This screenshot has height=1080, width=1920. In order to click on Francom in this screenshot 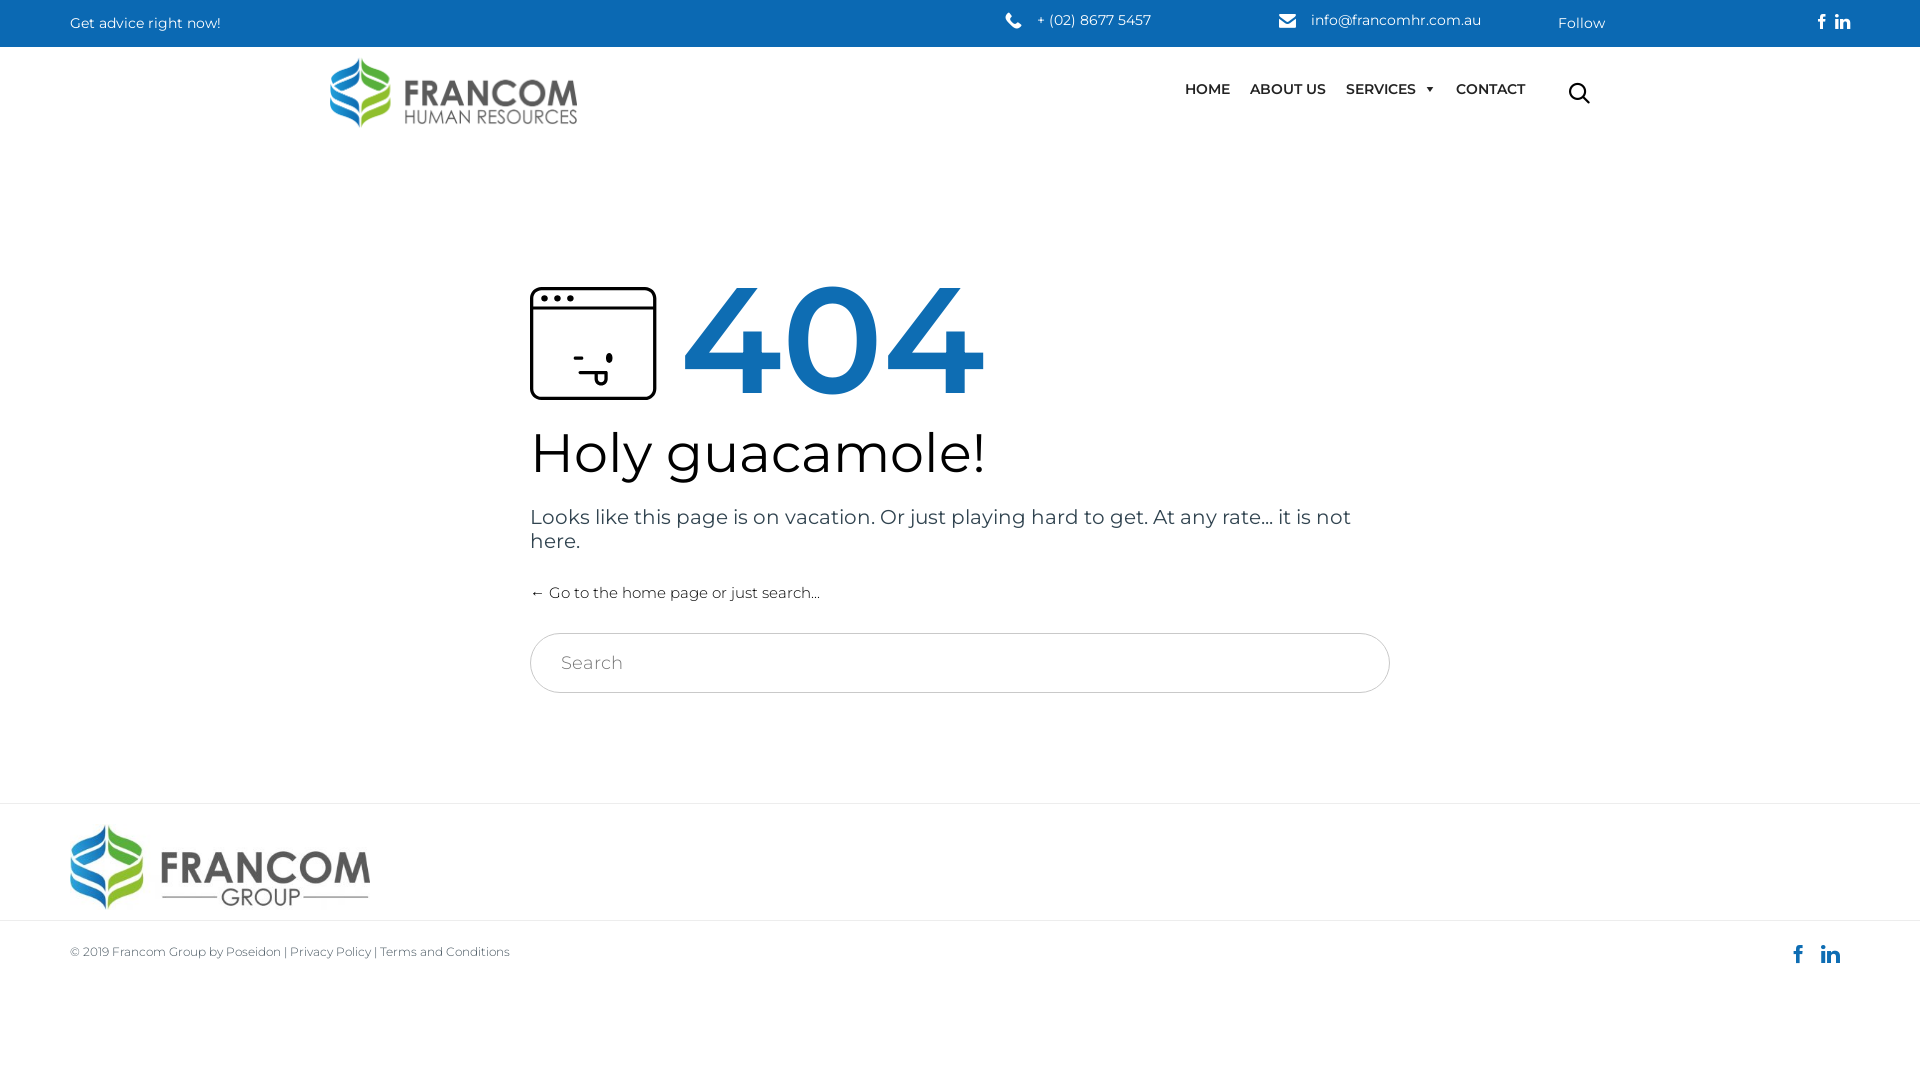, I will do `click(140, 952)`.